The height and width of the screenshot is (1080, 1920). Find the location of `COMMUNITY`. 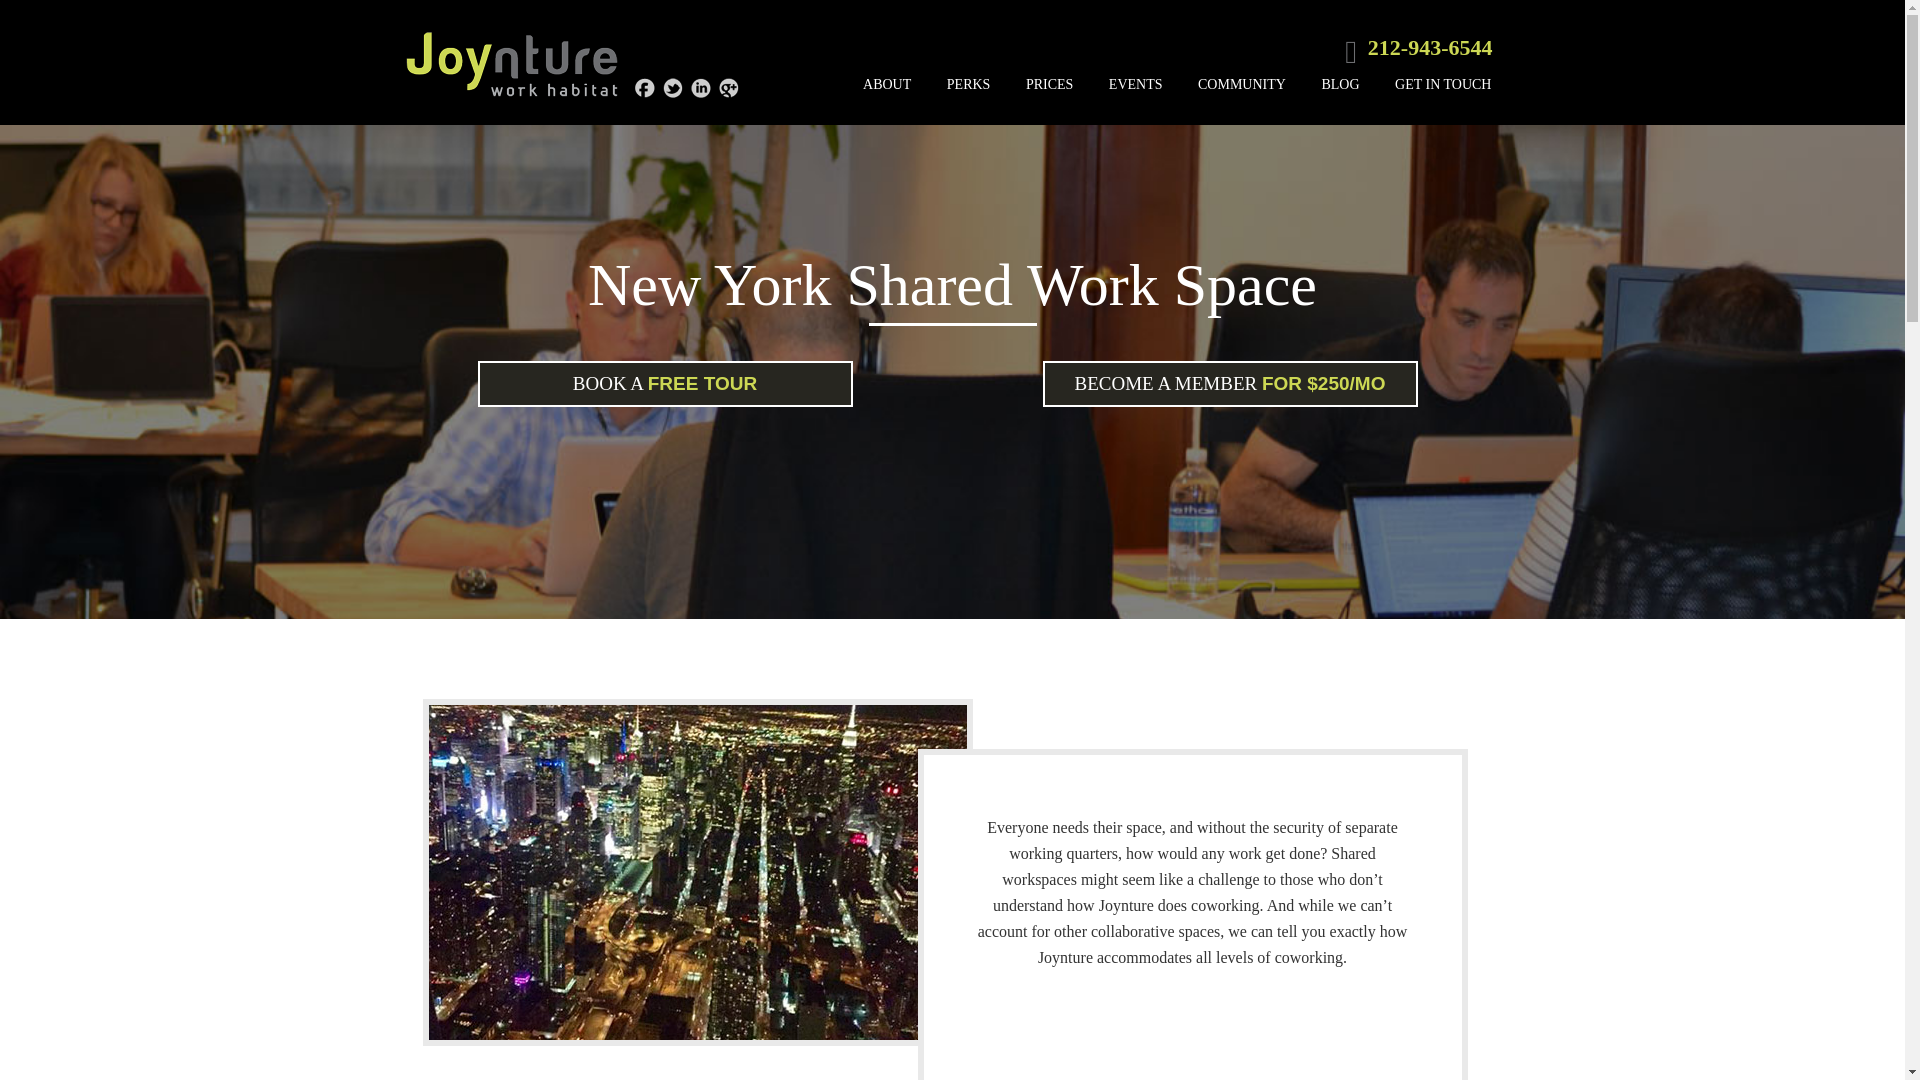

COMMUNITY is located at coordinates (1242, 85).